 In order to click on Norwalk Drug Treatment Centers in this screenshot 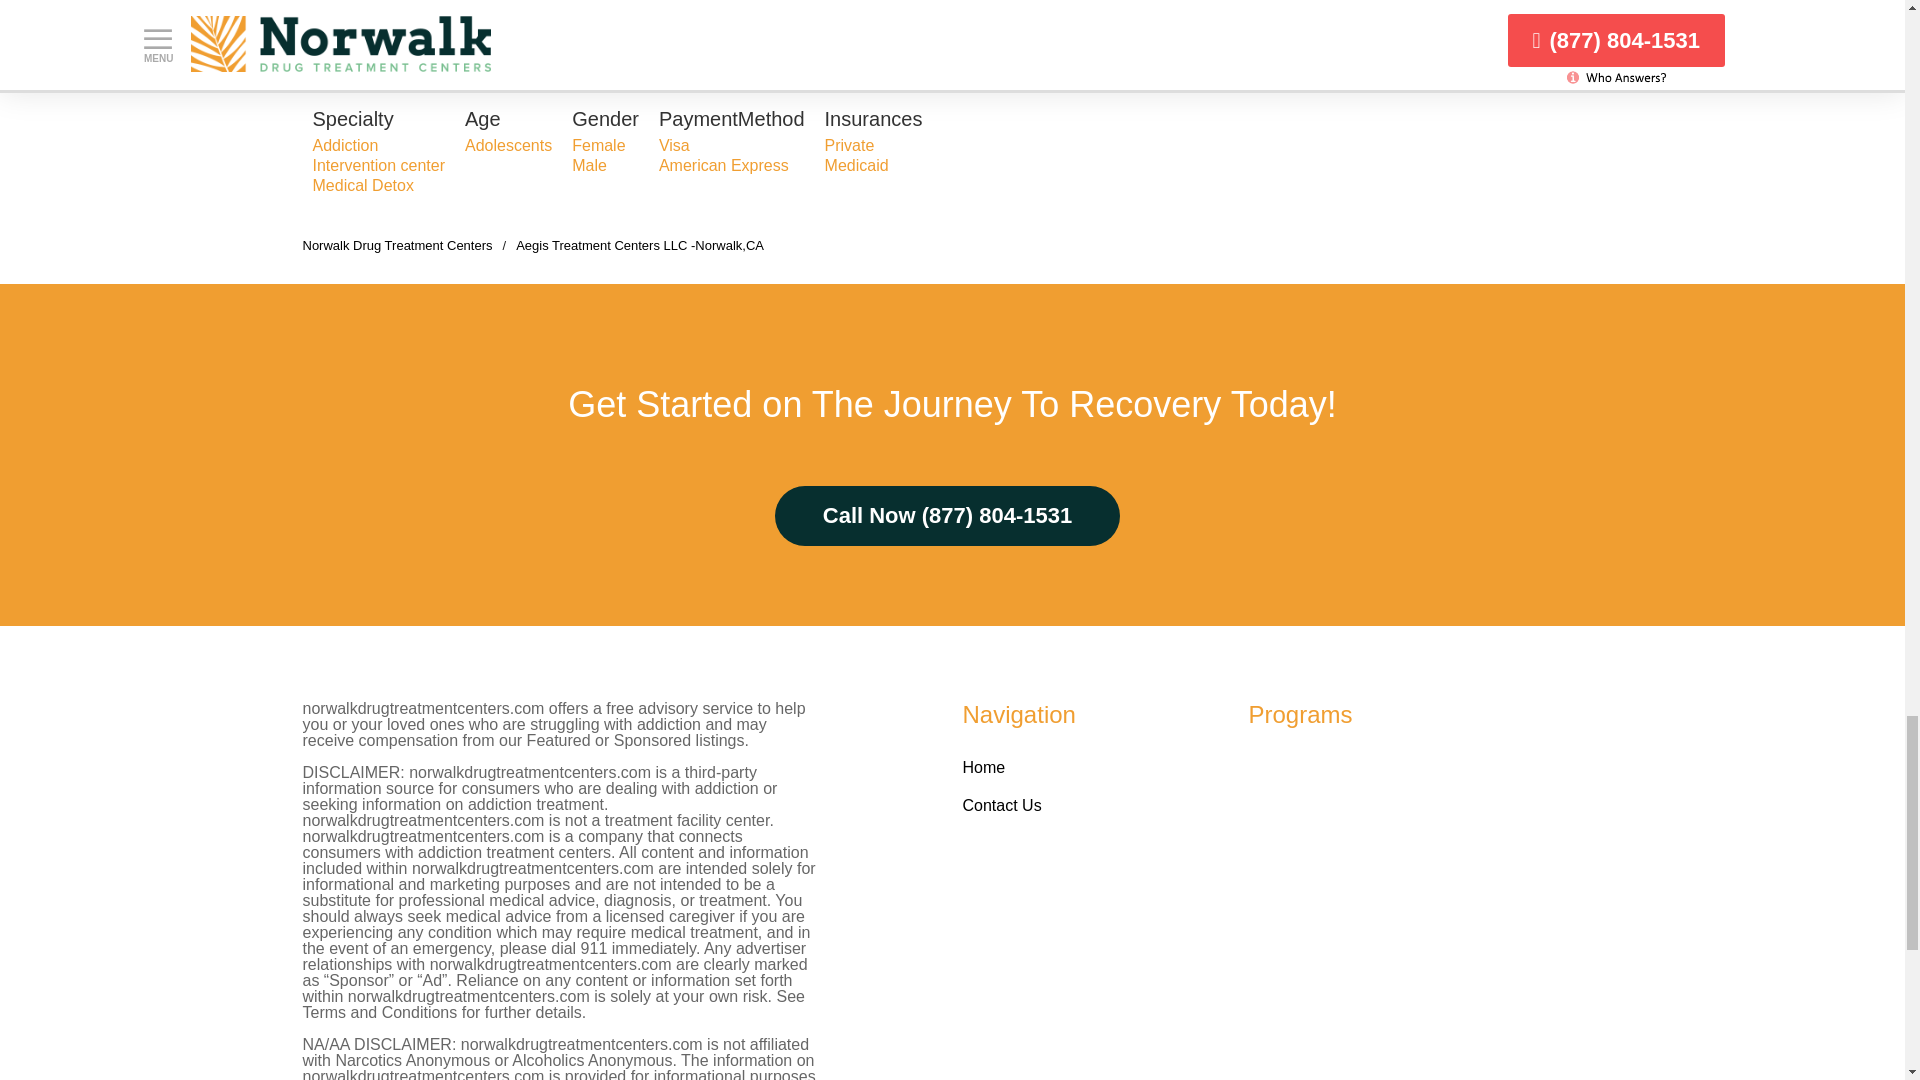, I will do `click(396, 244)`.